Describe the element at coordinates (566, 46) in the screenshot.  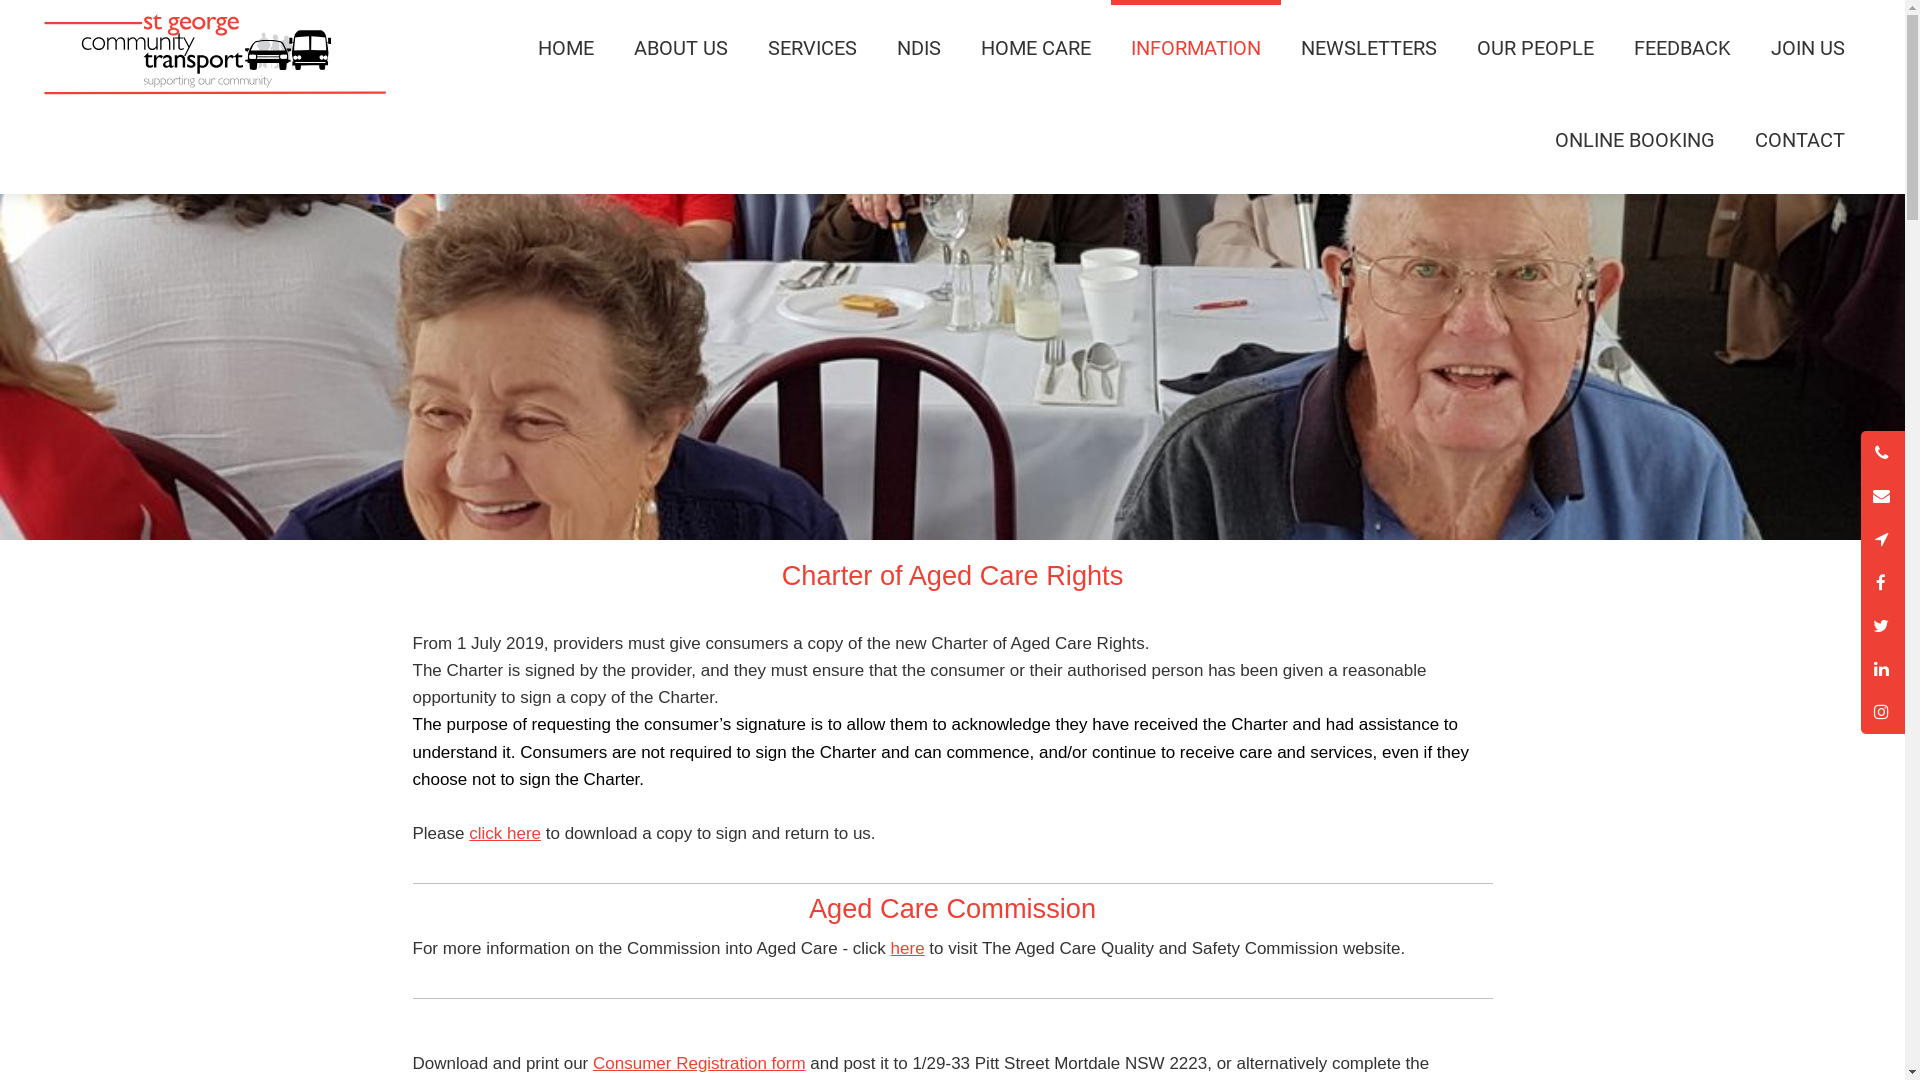
I see `HOME` at that location.